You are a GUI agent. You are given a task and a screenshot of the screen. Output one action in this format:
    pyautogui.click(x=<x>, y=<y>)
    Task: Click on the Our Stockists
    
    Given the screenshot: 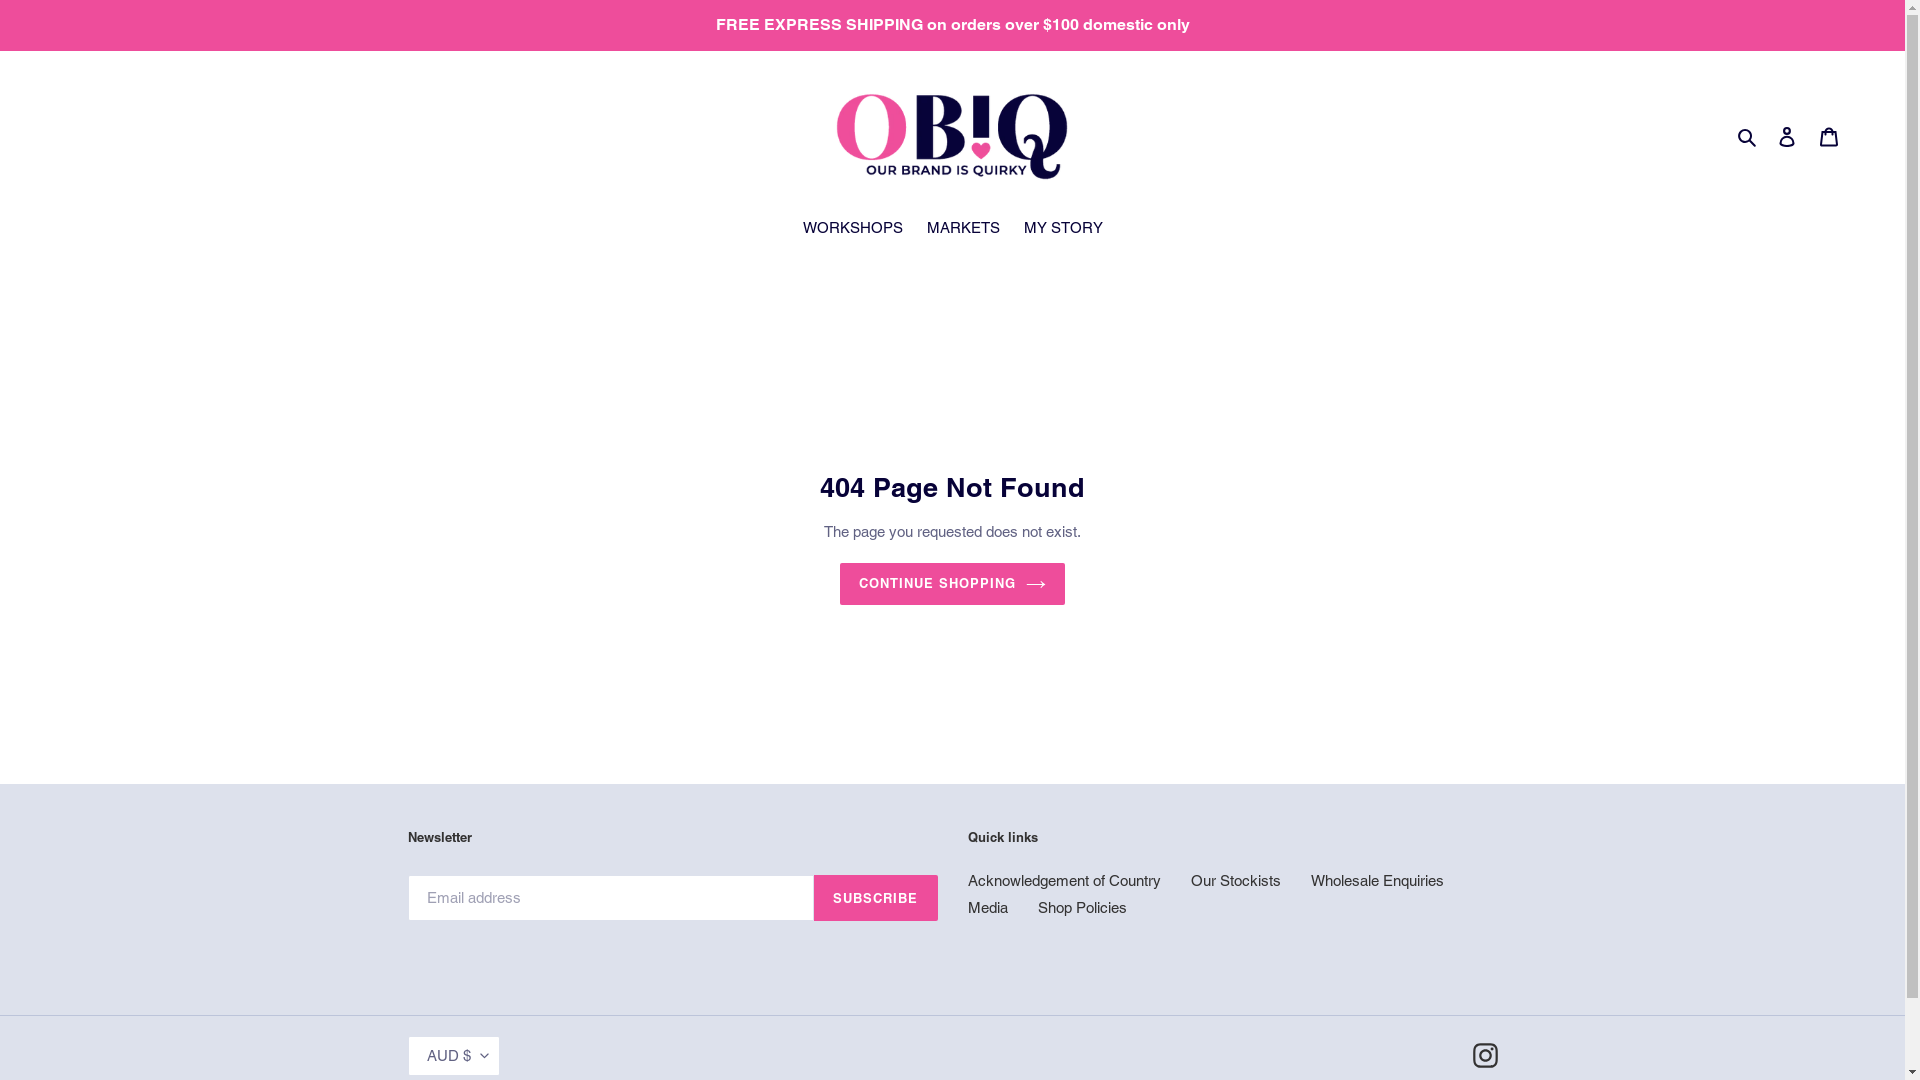 What is the action you would take?
    pyautogui.click(x=1235, y=880)
    